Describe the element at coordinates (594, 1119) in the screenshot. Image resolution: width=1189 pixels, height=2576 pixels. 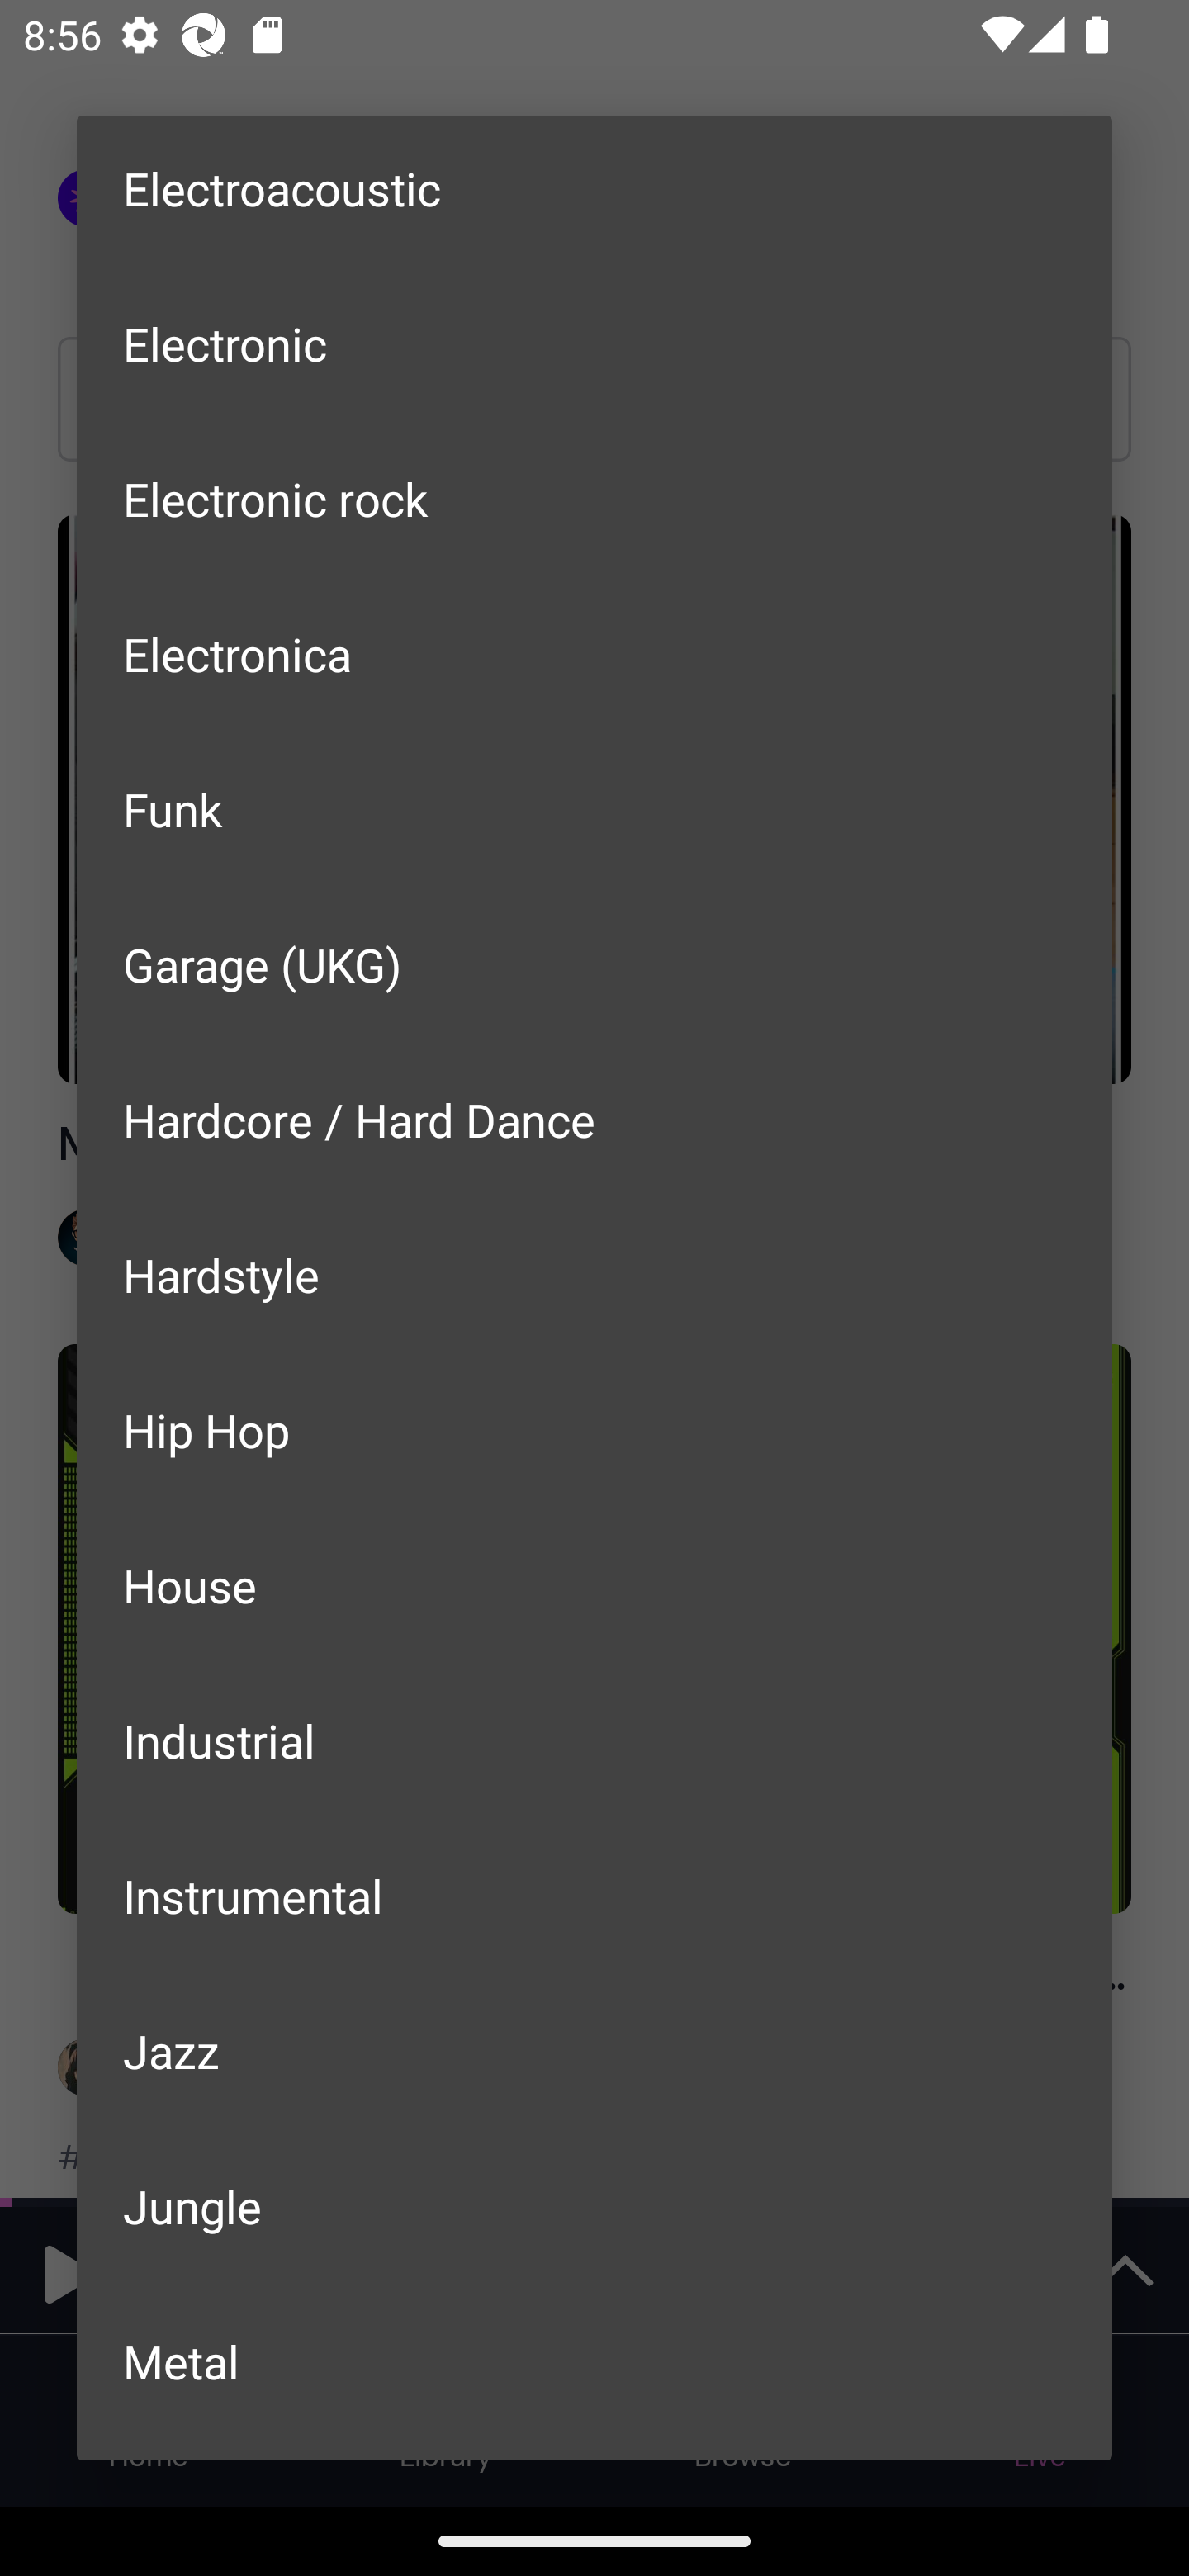
I see `Hardcore / Hard Dance` at that location.